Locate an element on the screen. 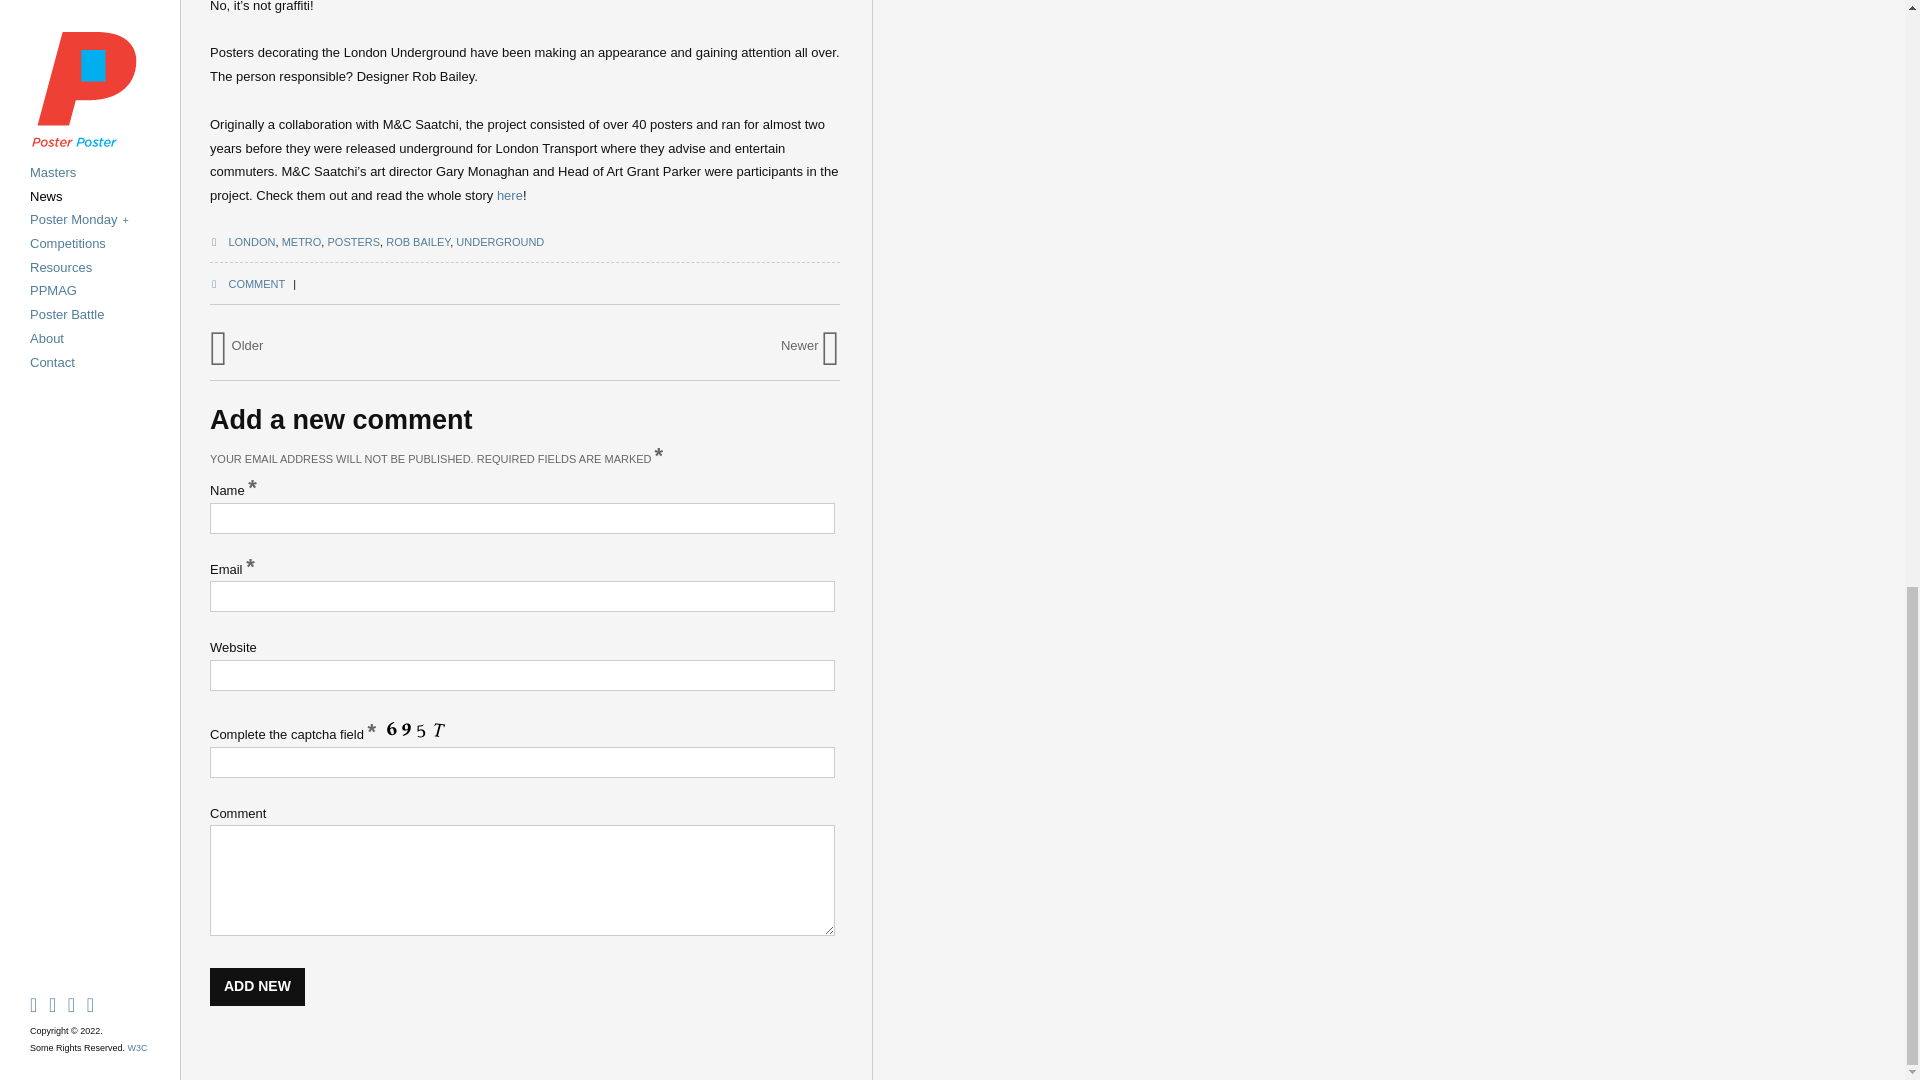 The height and width of the screenshot is (1080, 1920). Older is located at coordinates (236, 346).